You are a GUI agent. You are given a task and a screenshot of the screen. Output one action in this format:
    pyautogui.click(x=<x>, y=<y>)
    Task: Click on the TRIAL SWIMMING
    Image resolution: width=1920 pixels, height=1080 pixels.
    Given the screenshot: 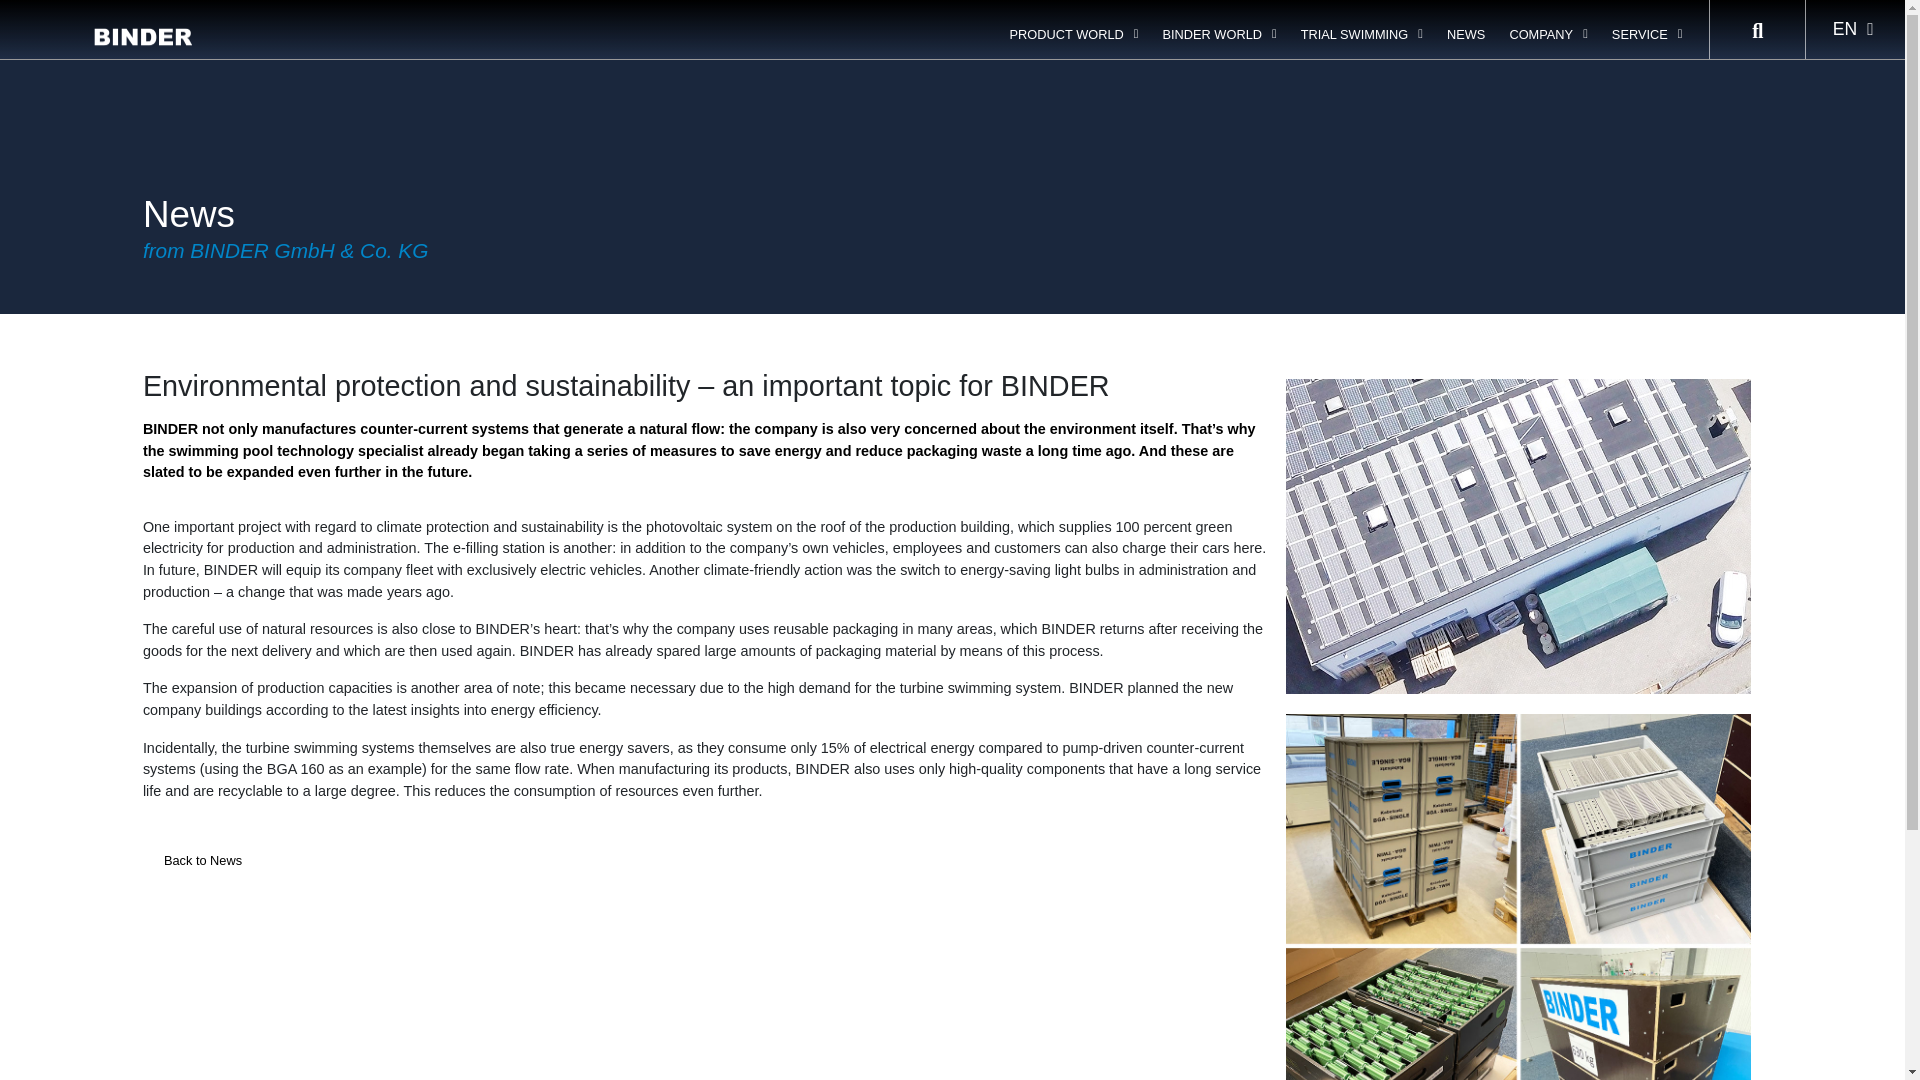 What is the action you would take?
    pyautogui.click(x=1361, y=34)
    